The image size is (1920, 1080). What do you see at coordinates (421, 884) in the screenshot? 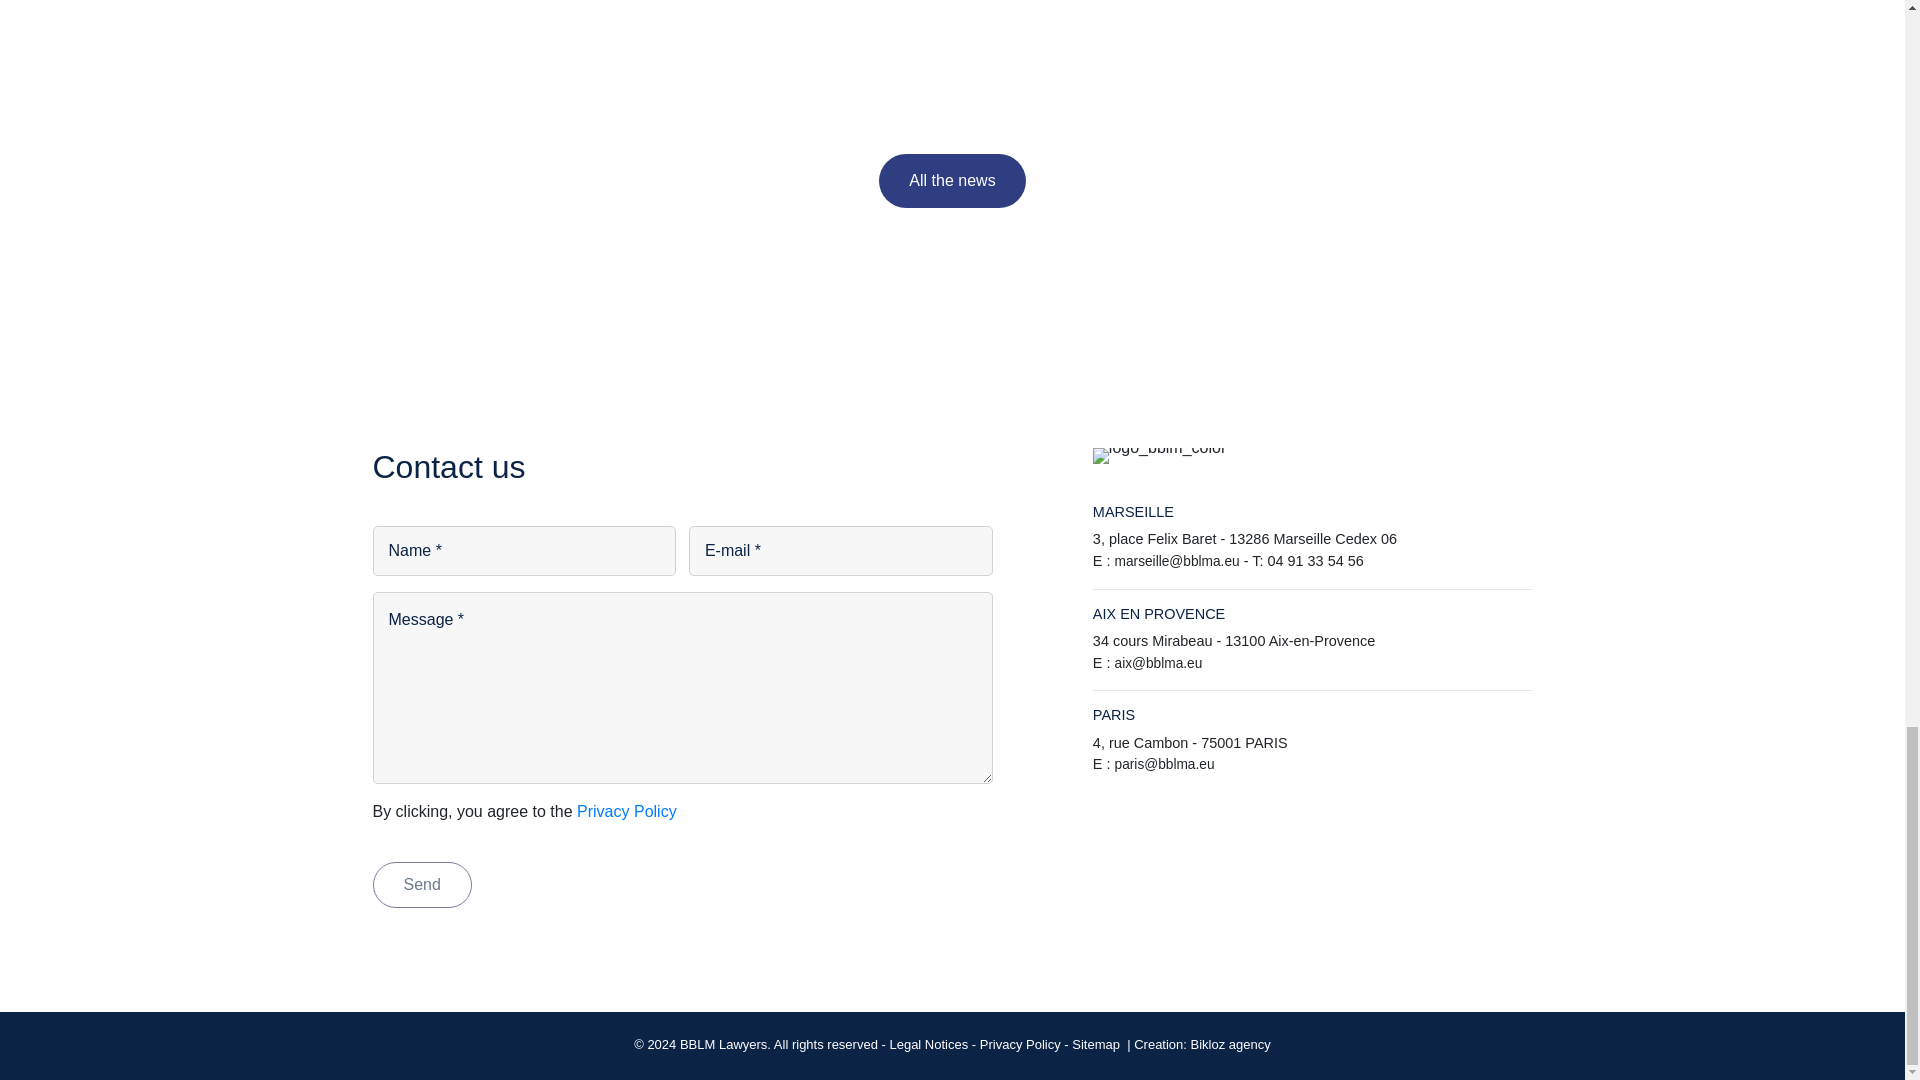
I see `Send` at bounding box center [421, 884].